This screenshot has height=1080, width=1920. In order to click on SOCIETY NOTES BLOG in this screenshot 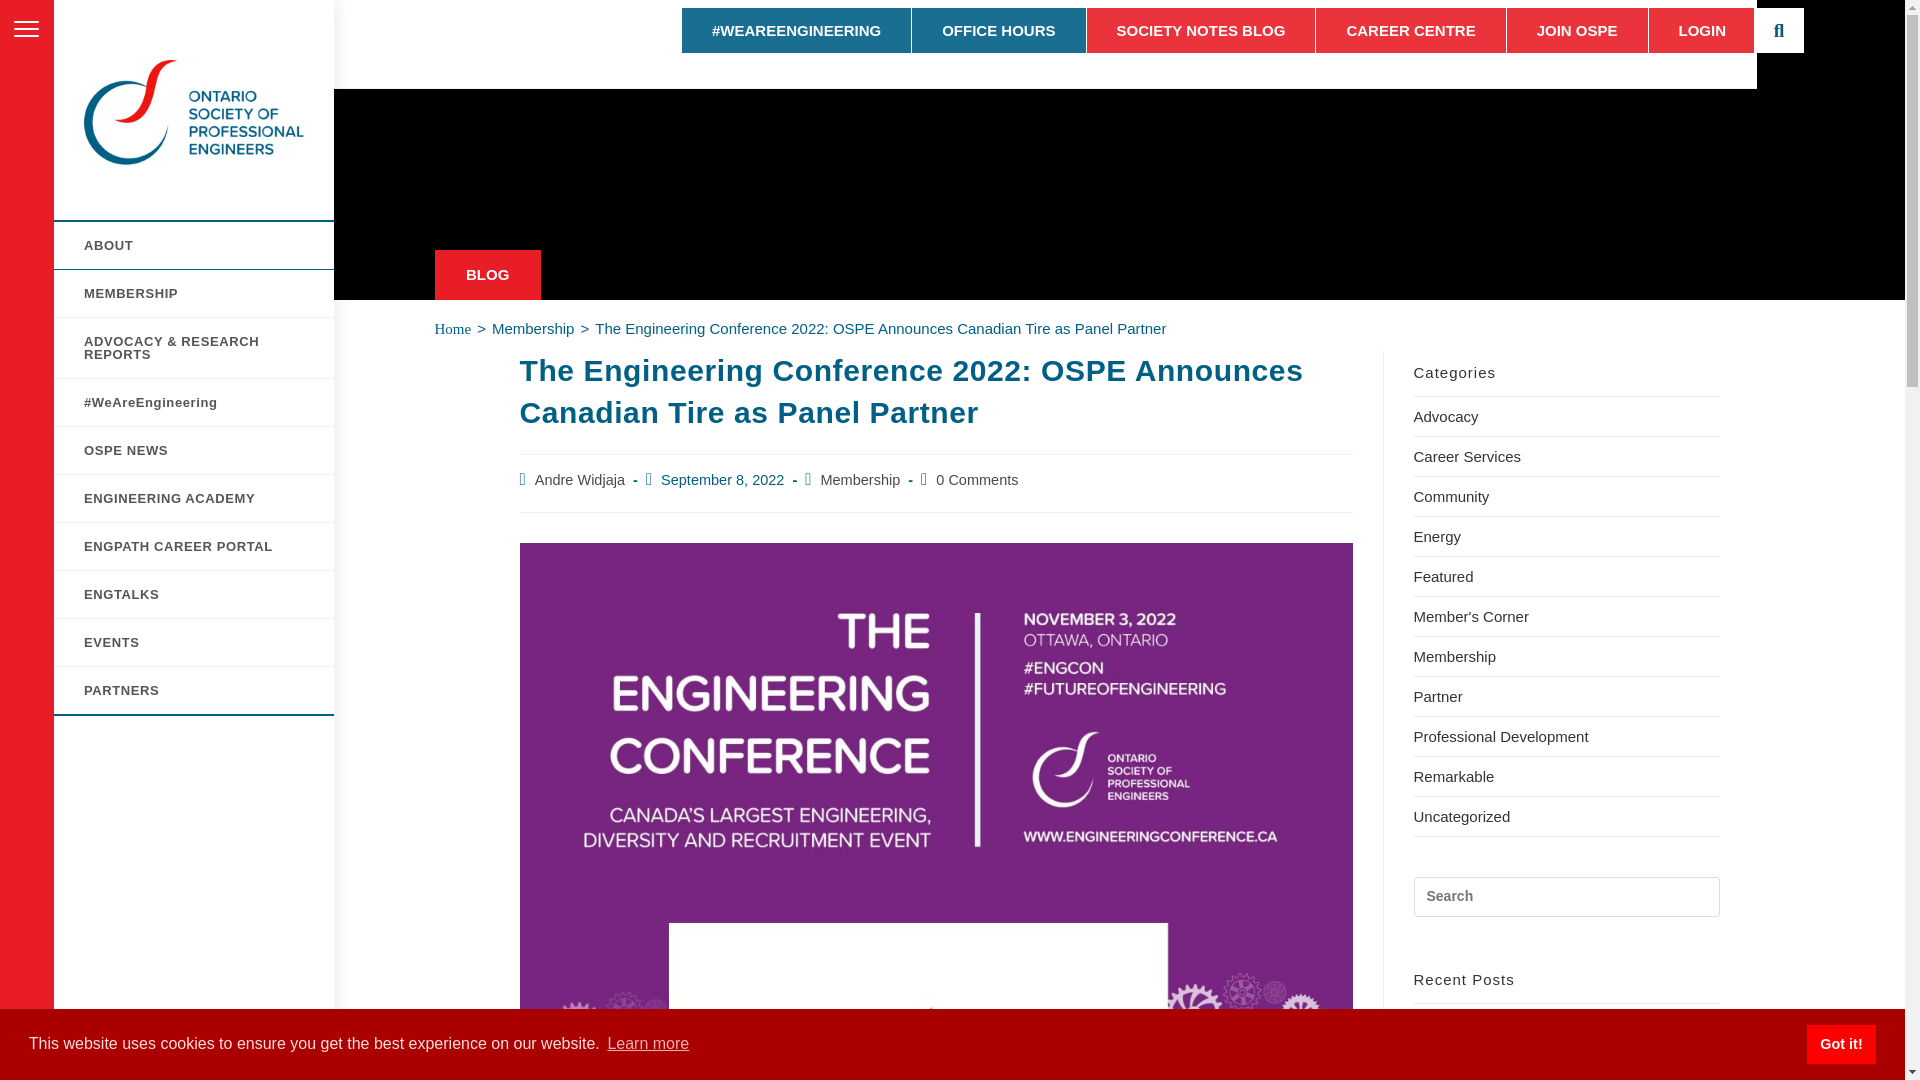, I will do `click(1200, 30)`.